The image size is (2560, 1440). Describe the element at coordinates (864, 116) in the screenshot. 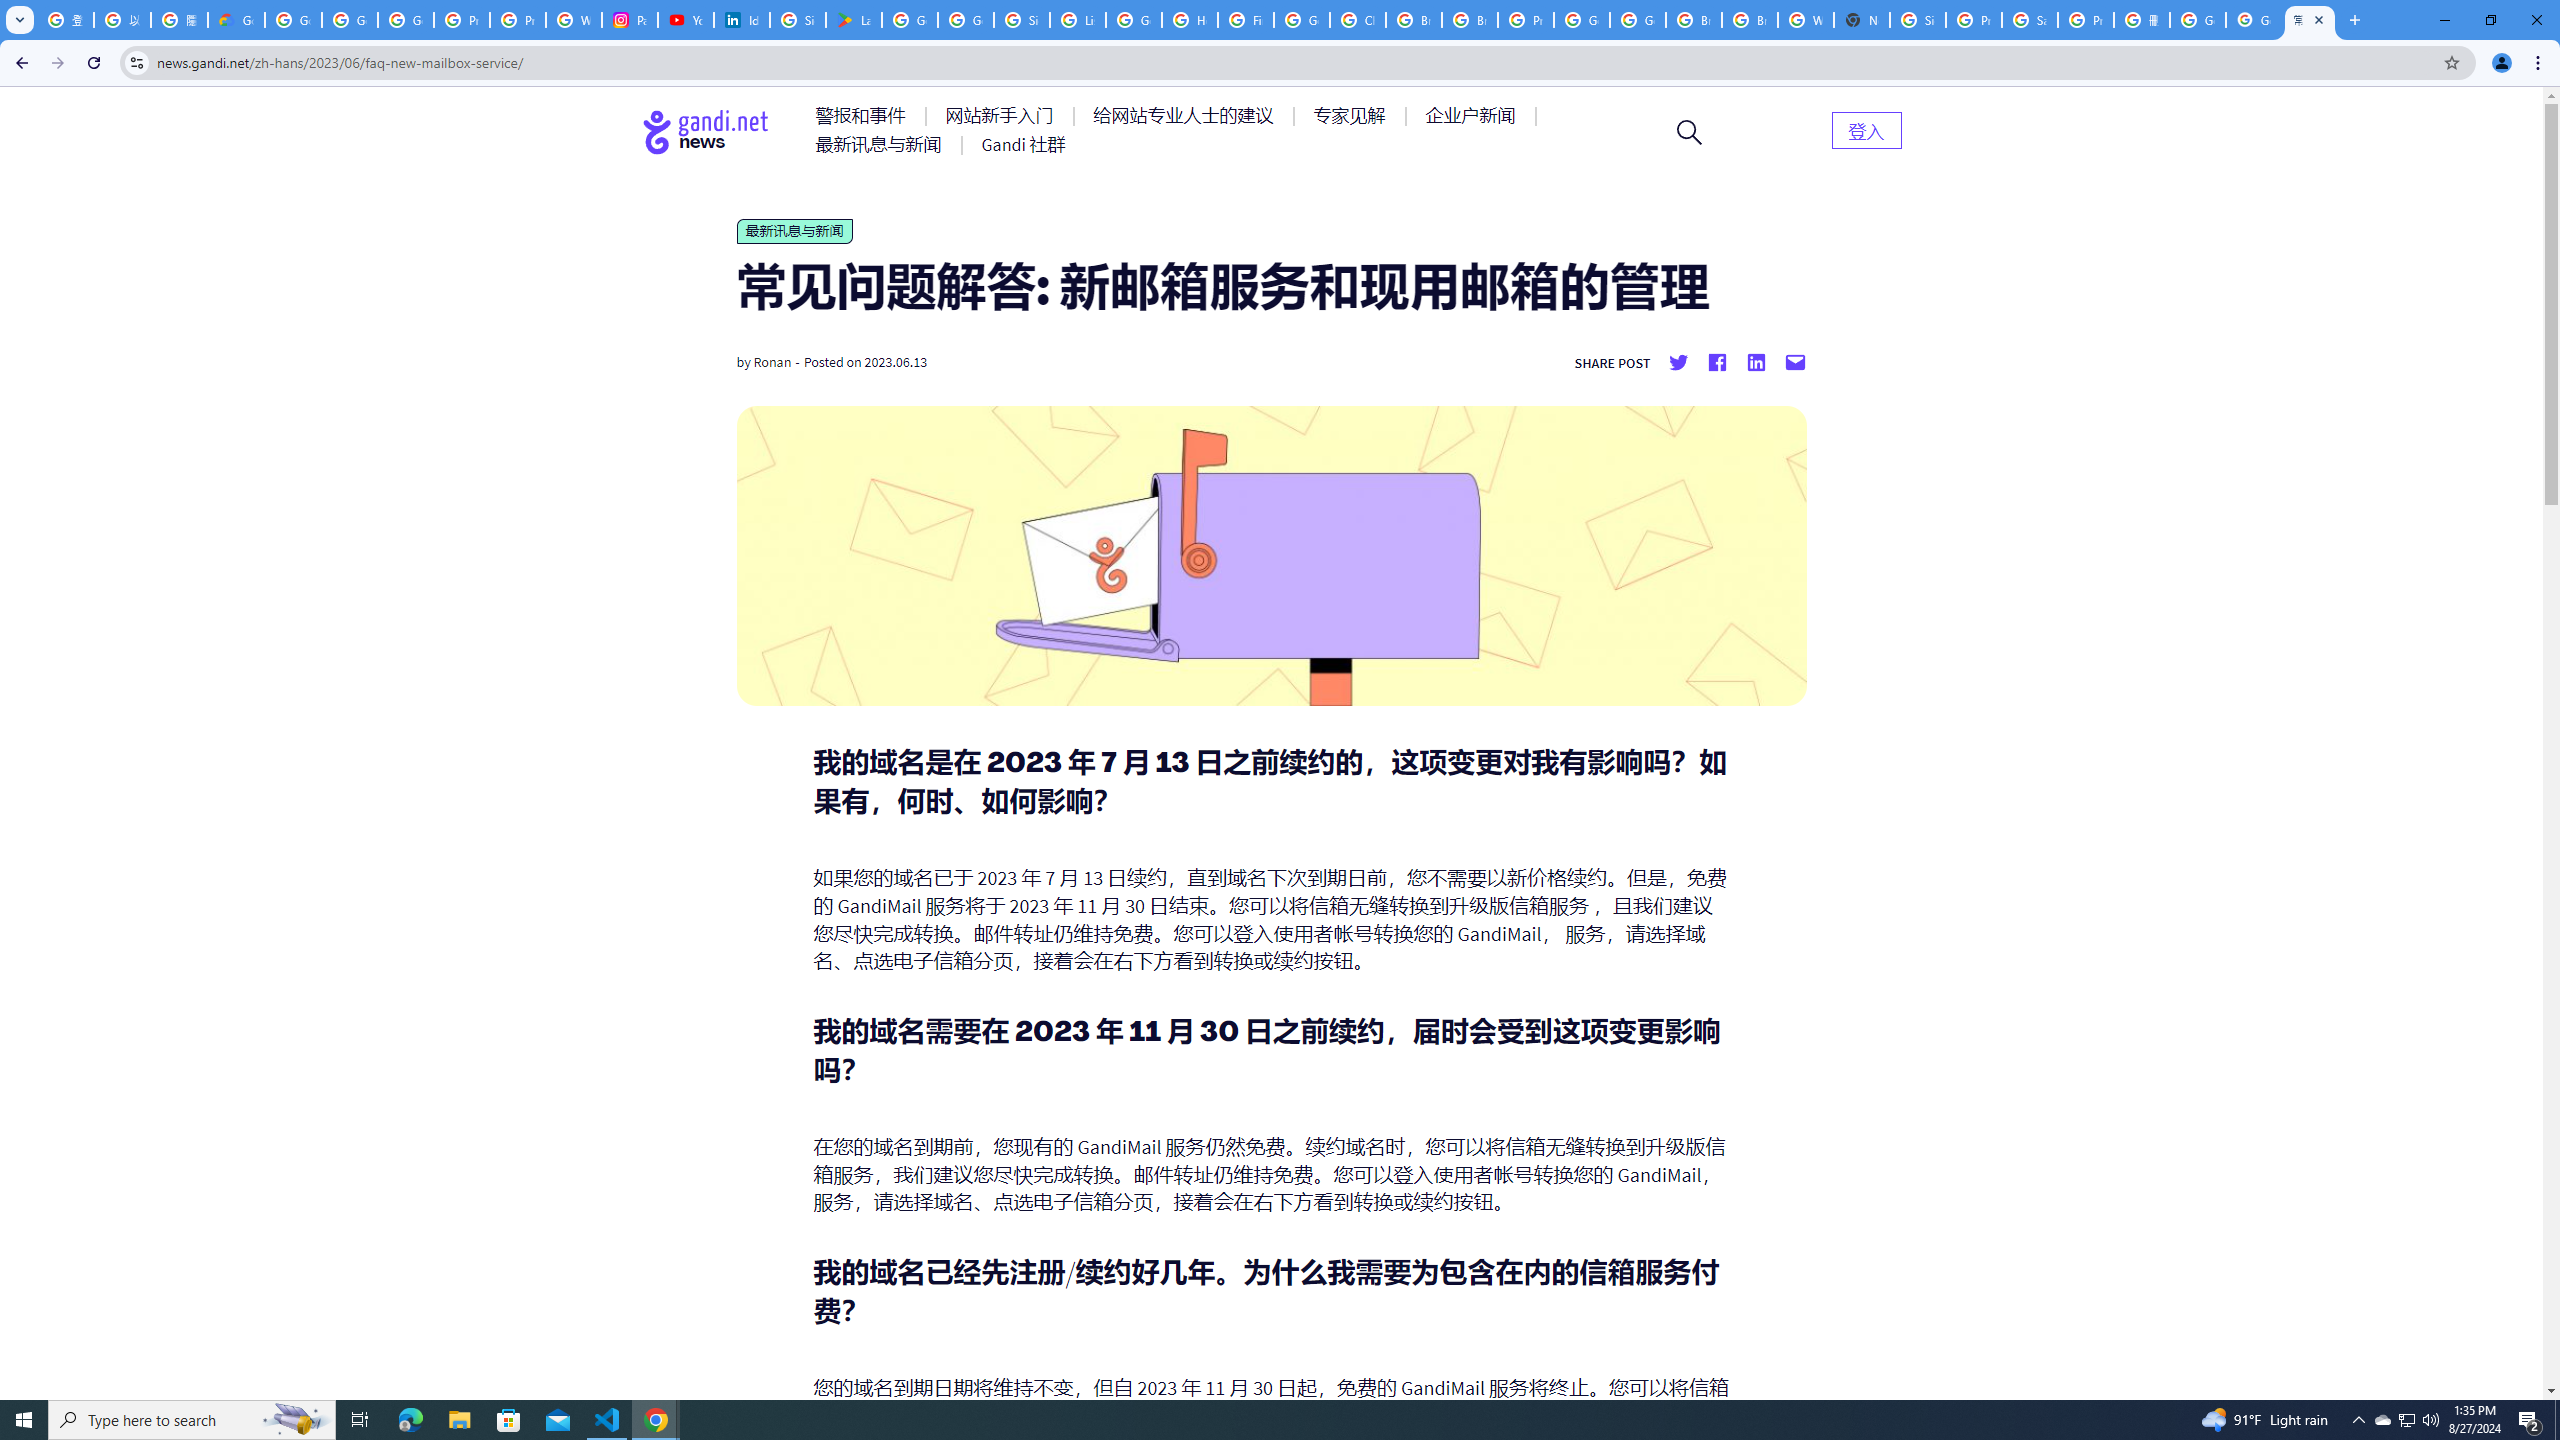

I see `AutomationID: menu-item-77761` at that location.